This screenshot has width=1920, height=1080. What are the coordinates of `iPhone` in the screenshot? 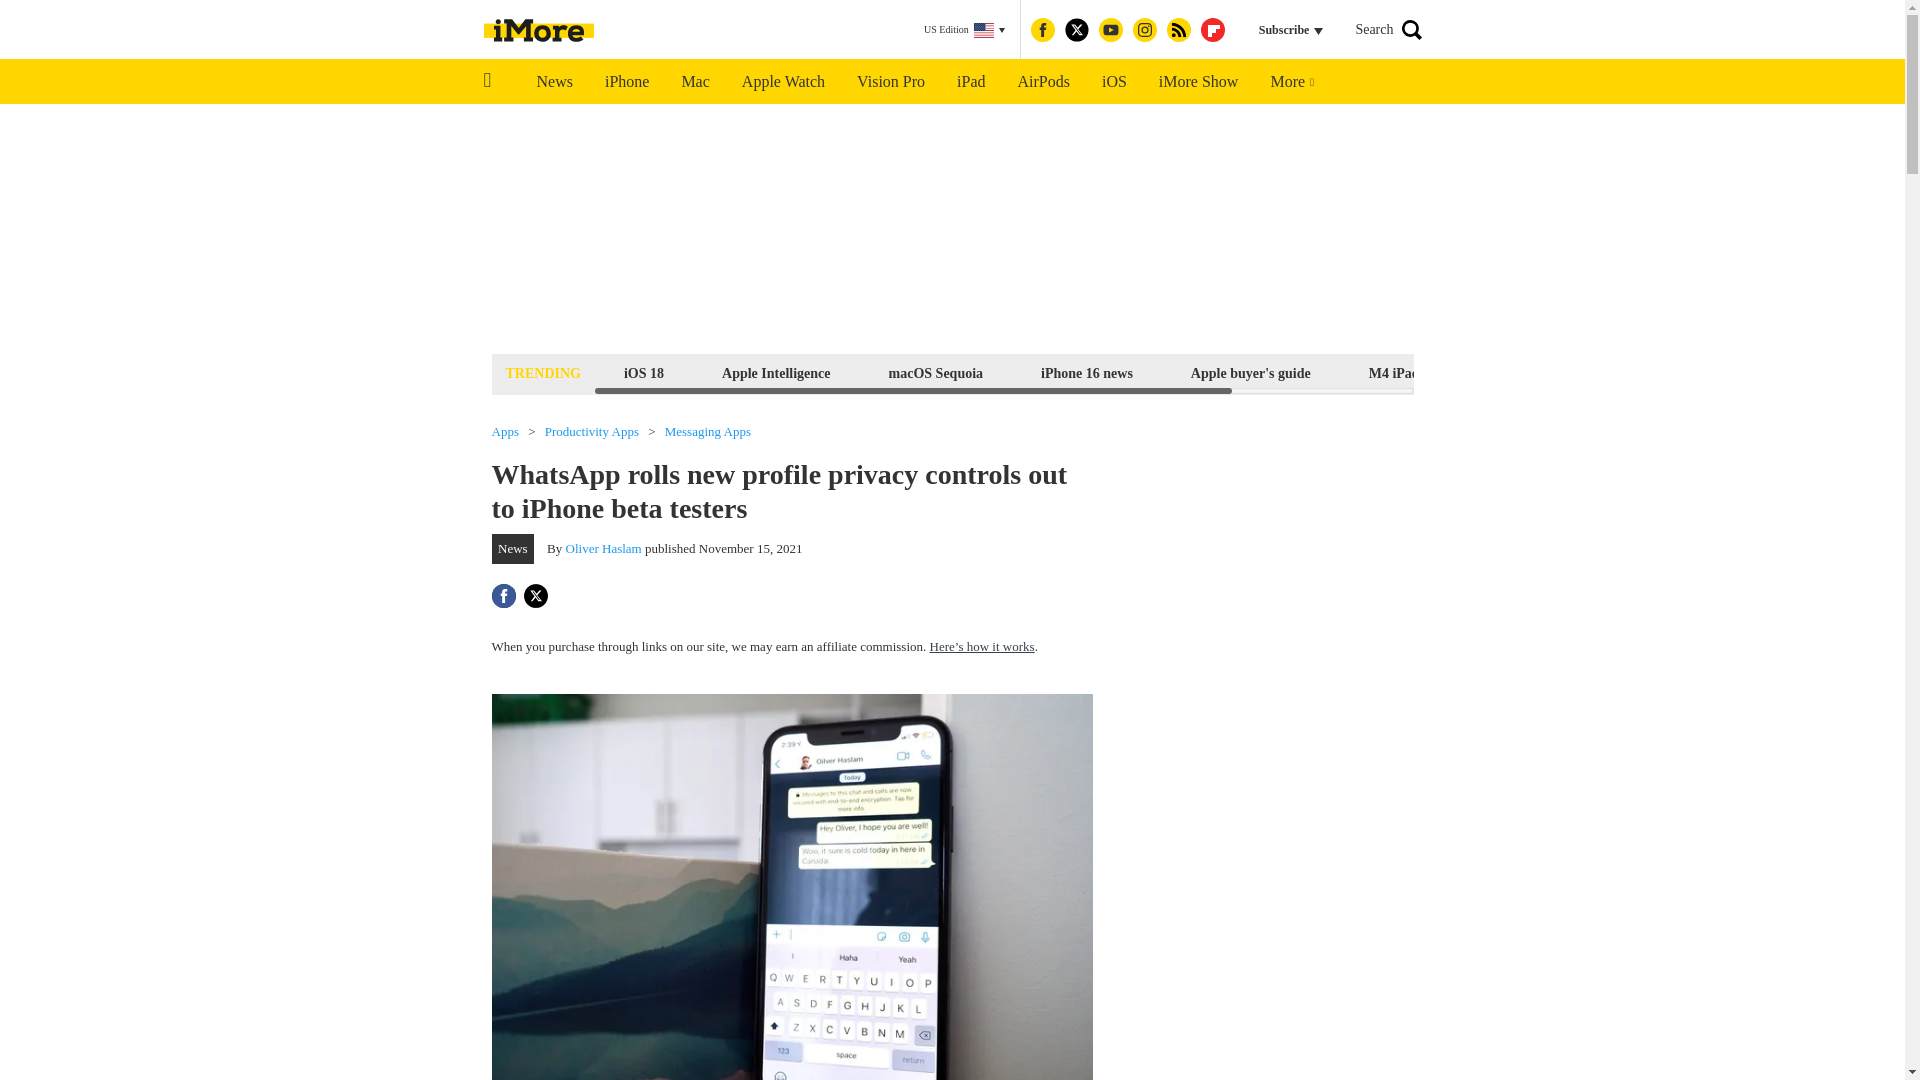 It's located at (626, 82).